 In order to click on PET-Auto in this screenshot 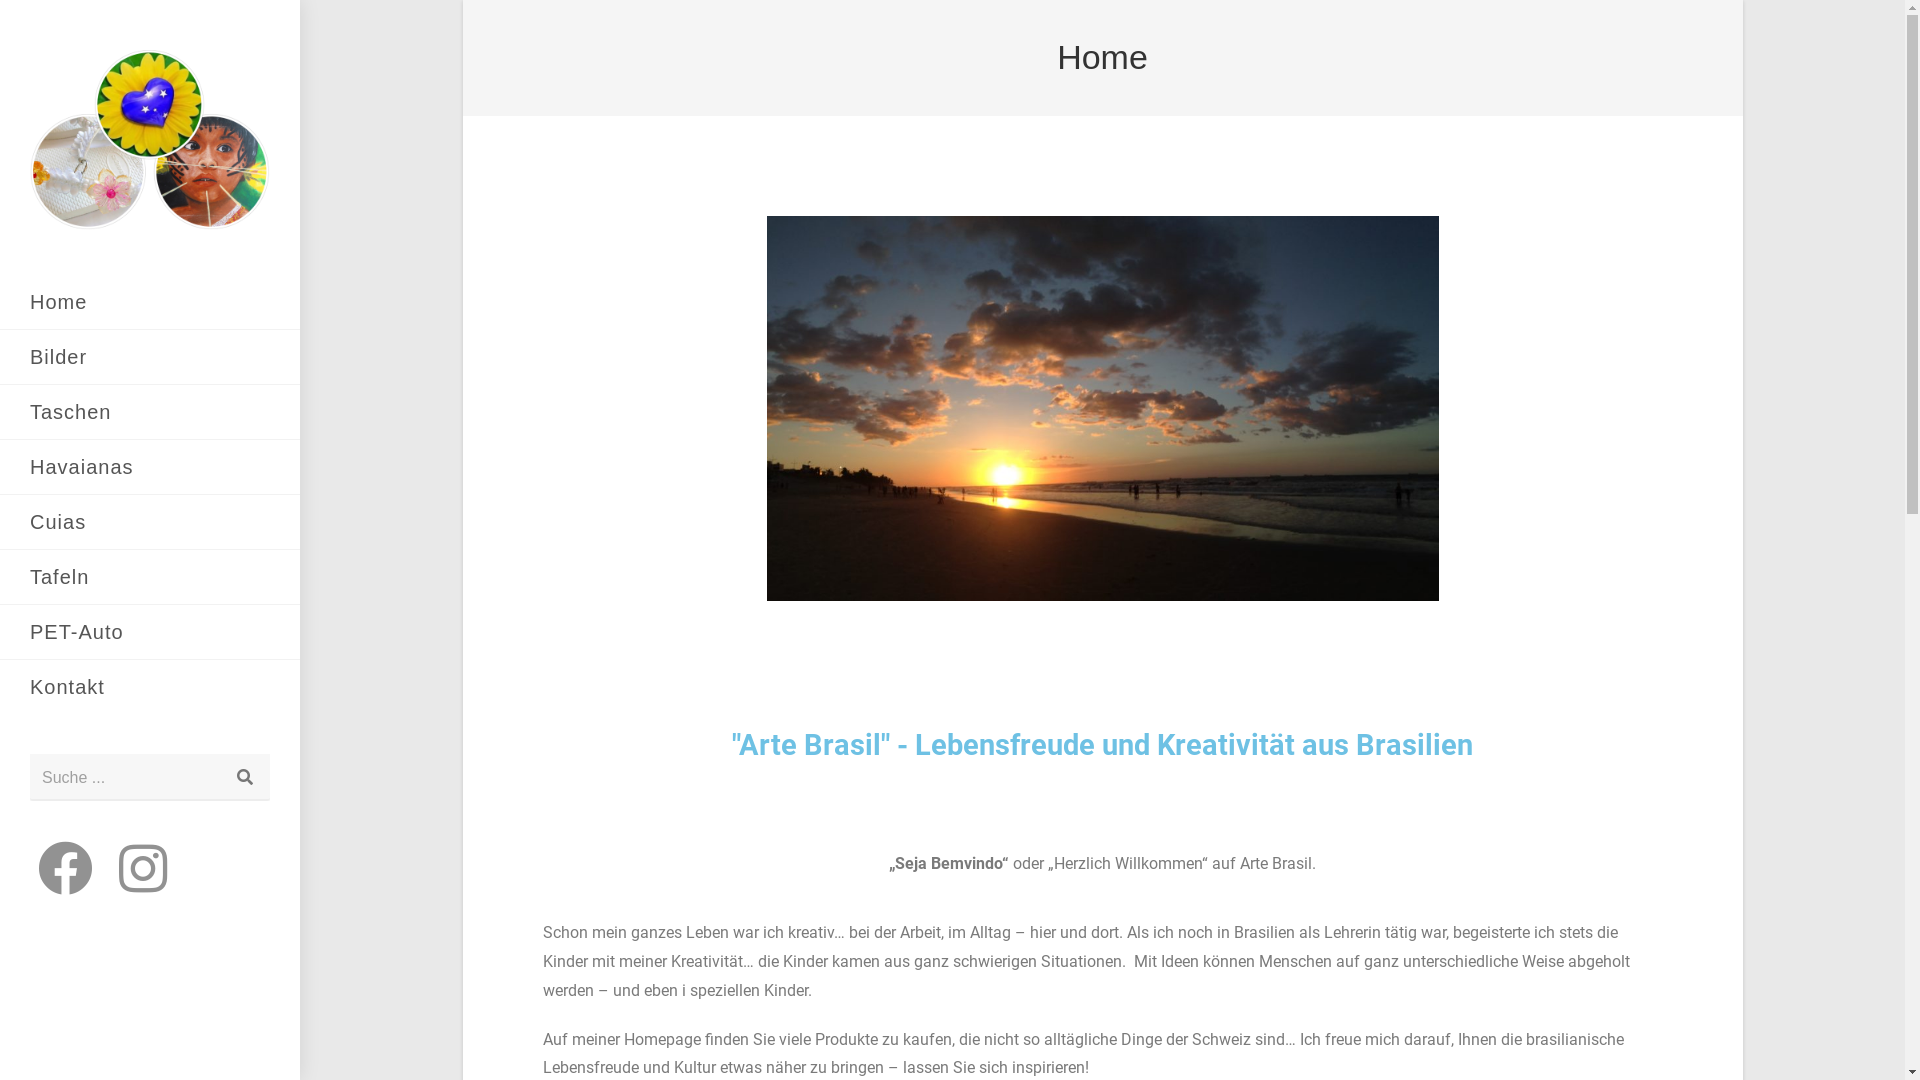, I will do `click(150, 632)`.